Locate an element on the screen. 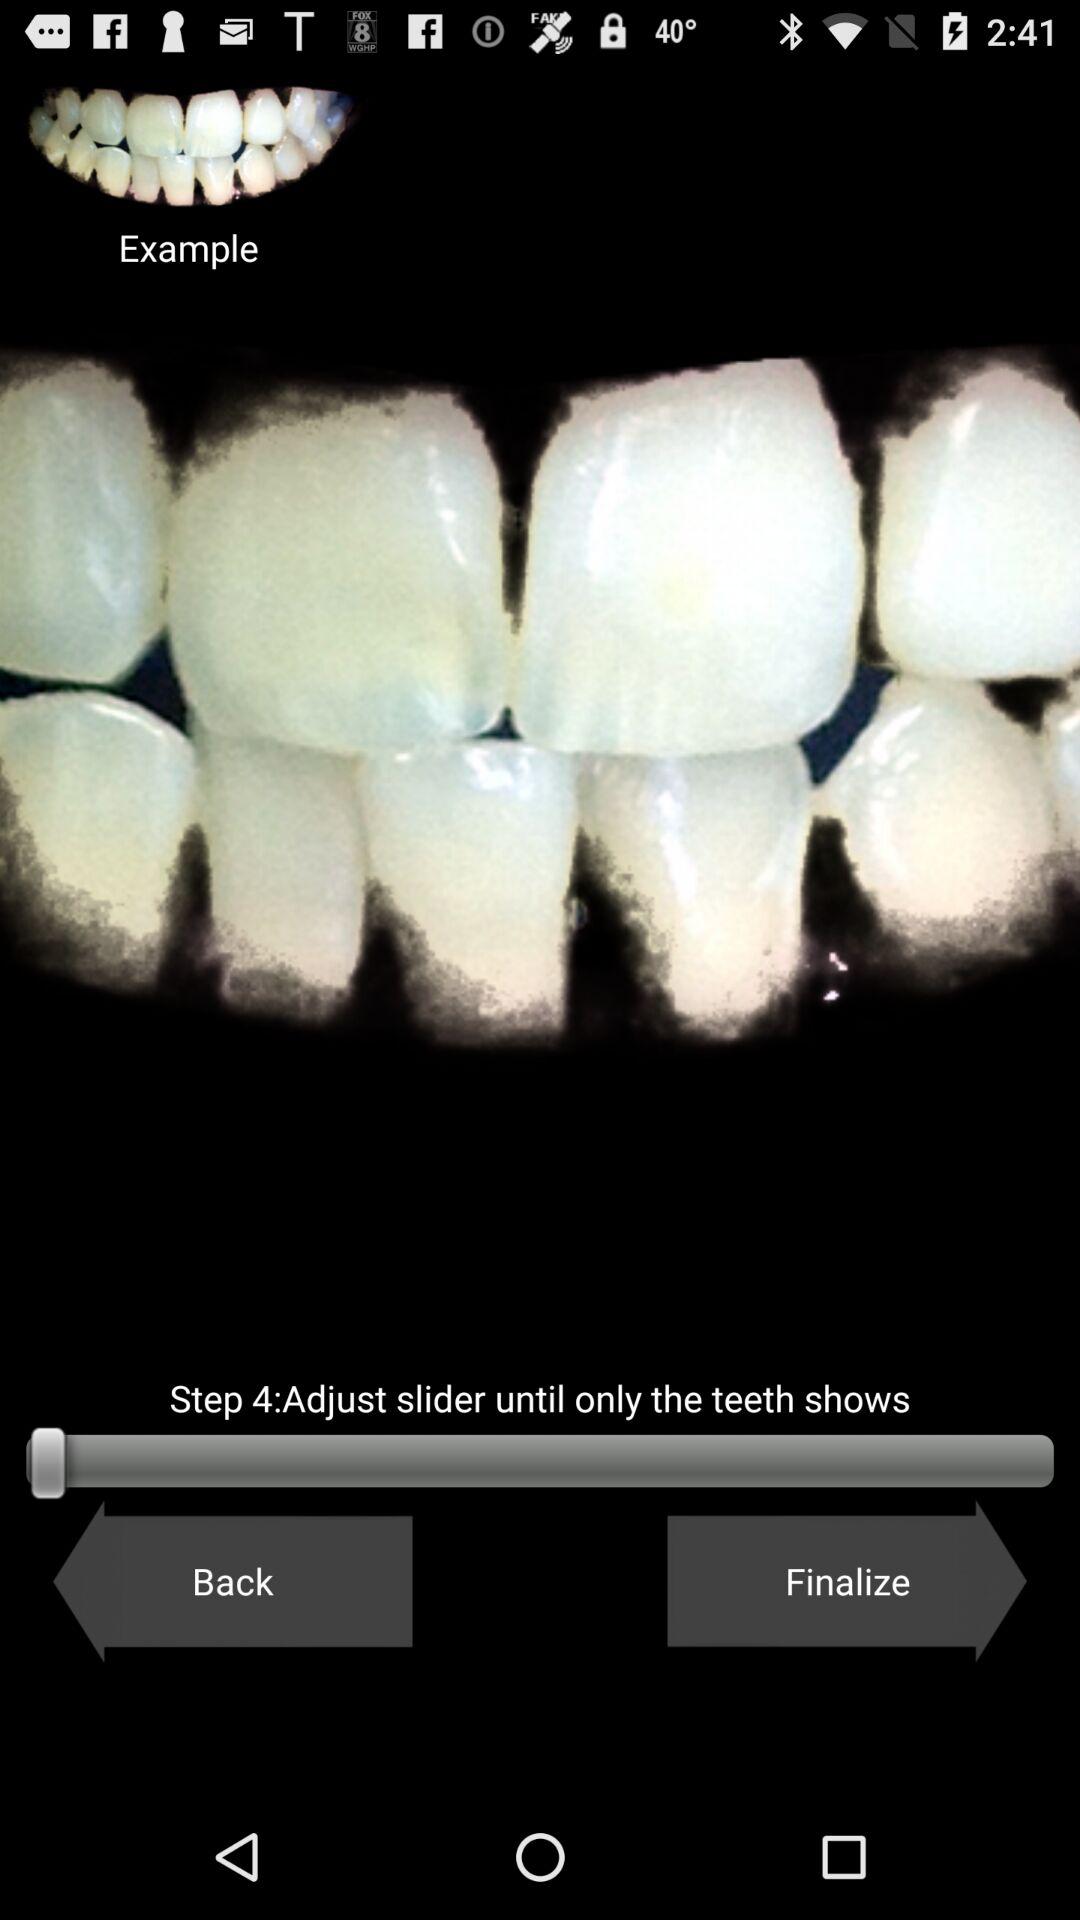 The width and height of the screenshot is (1080, 1920). flip to the back item is located at coordinates (232, 1581).